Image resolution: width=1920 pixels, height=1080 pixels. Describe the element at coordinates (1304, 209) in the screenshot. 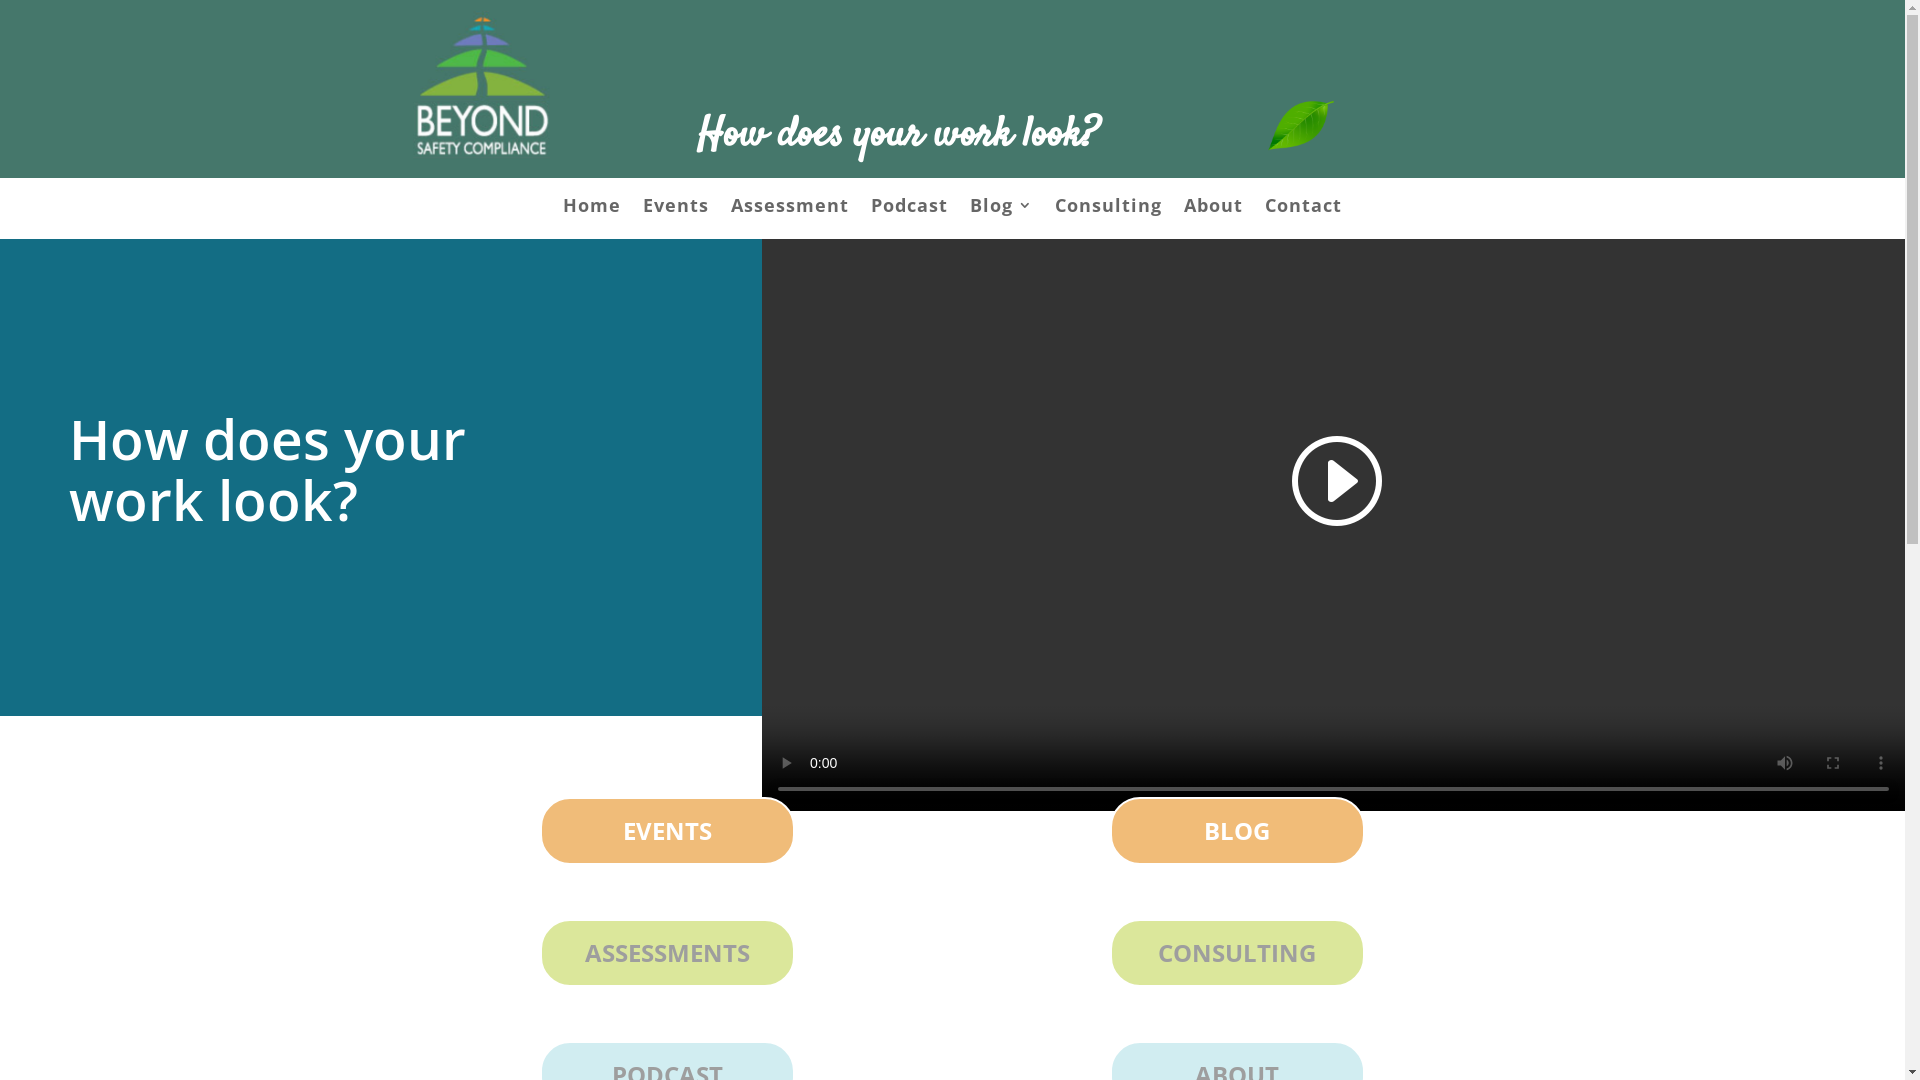

I see `Contact` at that location.